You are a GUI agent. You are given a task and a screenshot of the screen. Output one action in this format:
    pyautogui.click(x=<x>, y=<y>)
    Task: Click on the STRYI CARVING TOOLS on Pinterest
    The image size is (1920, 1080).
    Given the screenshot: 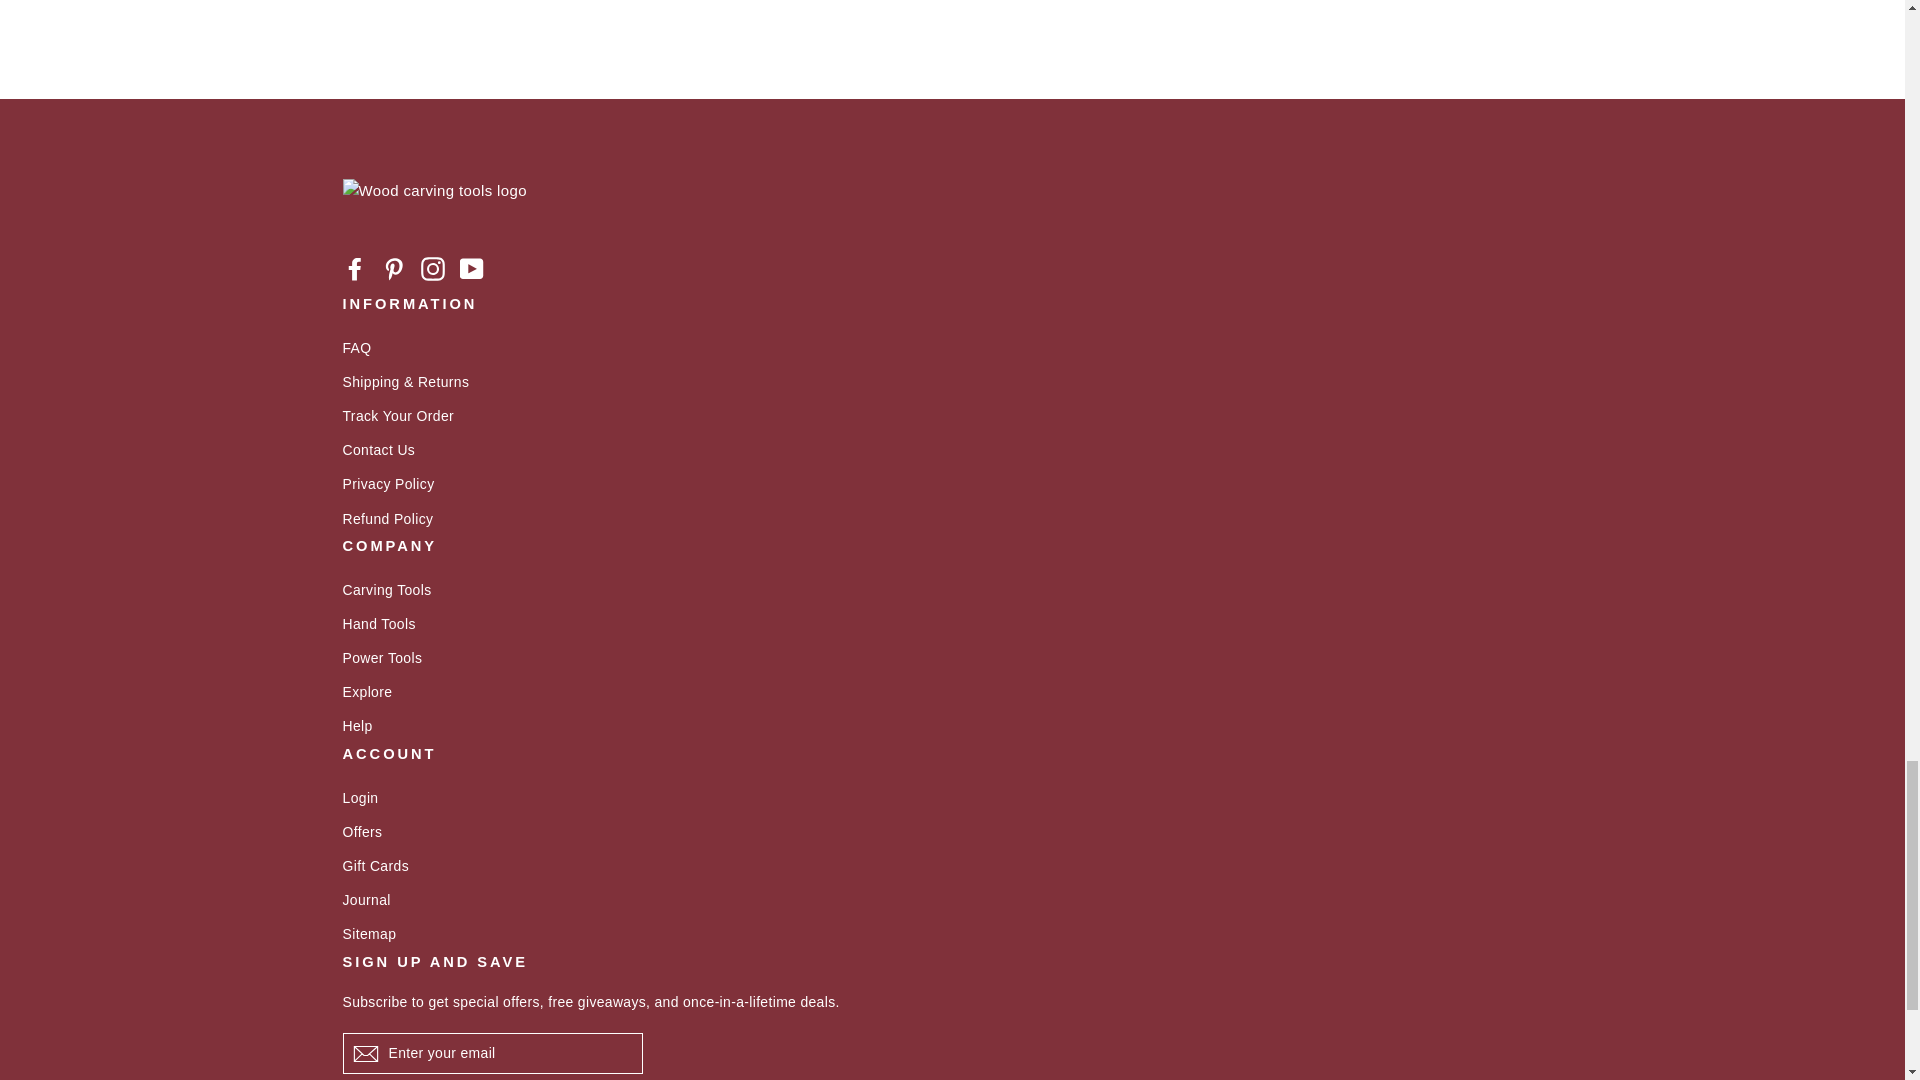 What is the action you would take?
    pyautogui.click(x=394, y=268)
    